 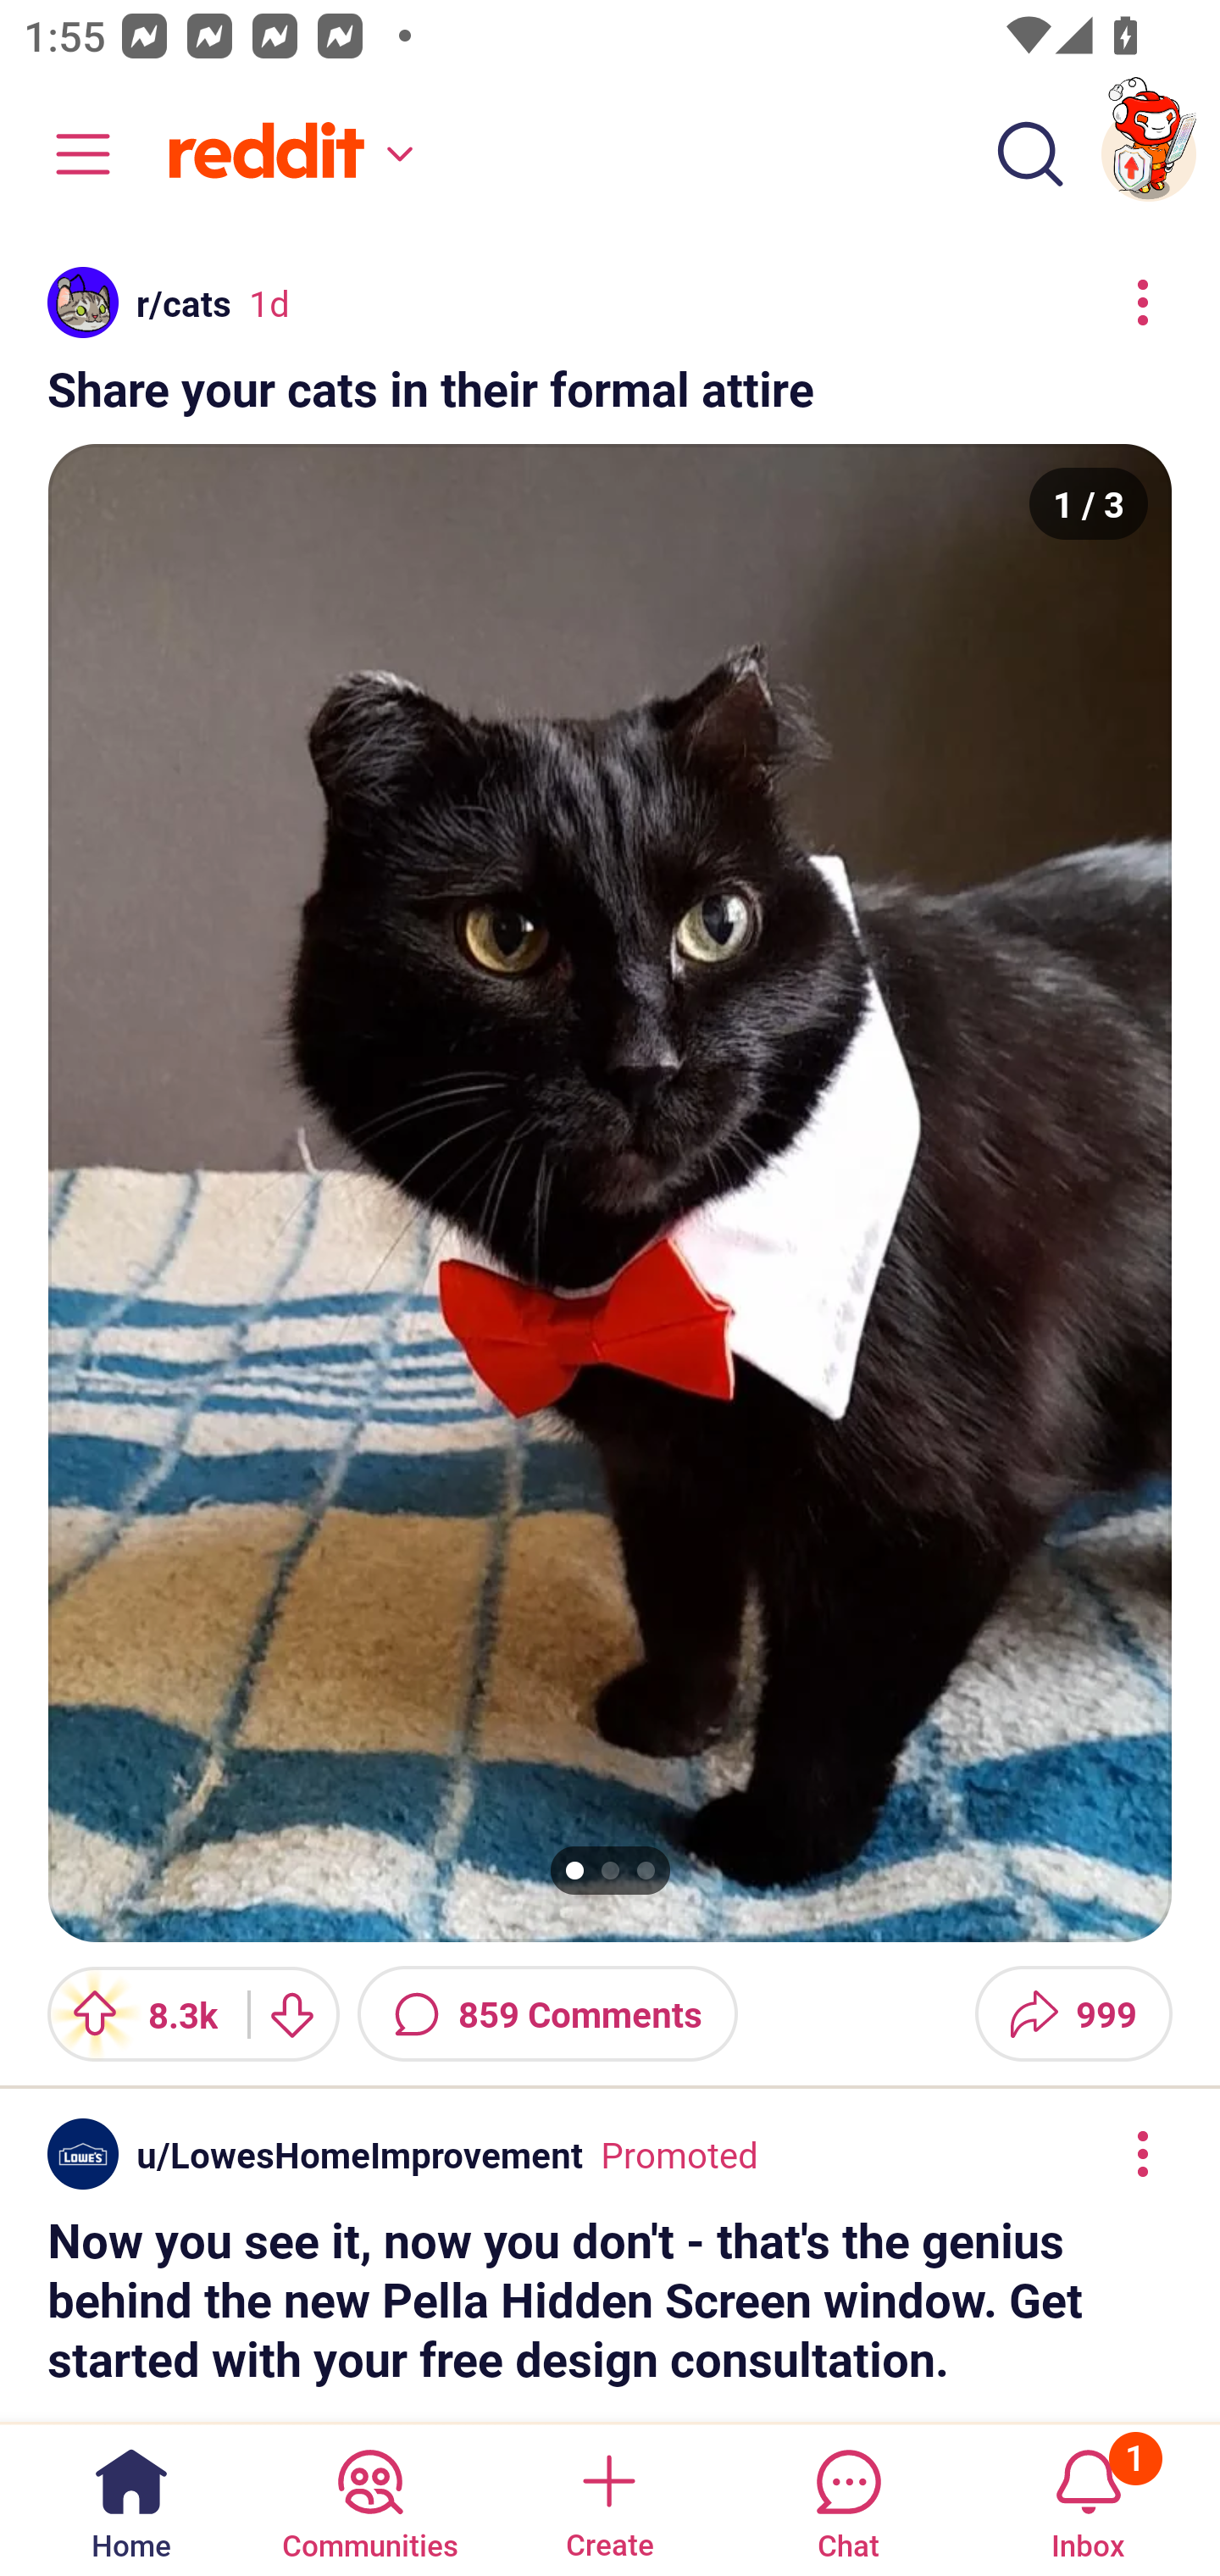 What do you see at coordinates (1030, 154) in the screenshot?
I see `Search` at bounding box center [1030, 154].